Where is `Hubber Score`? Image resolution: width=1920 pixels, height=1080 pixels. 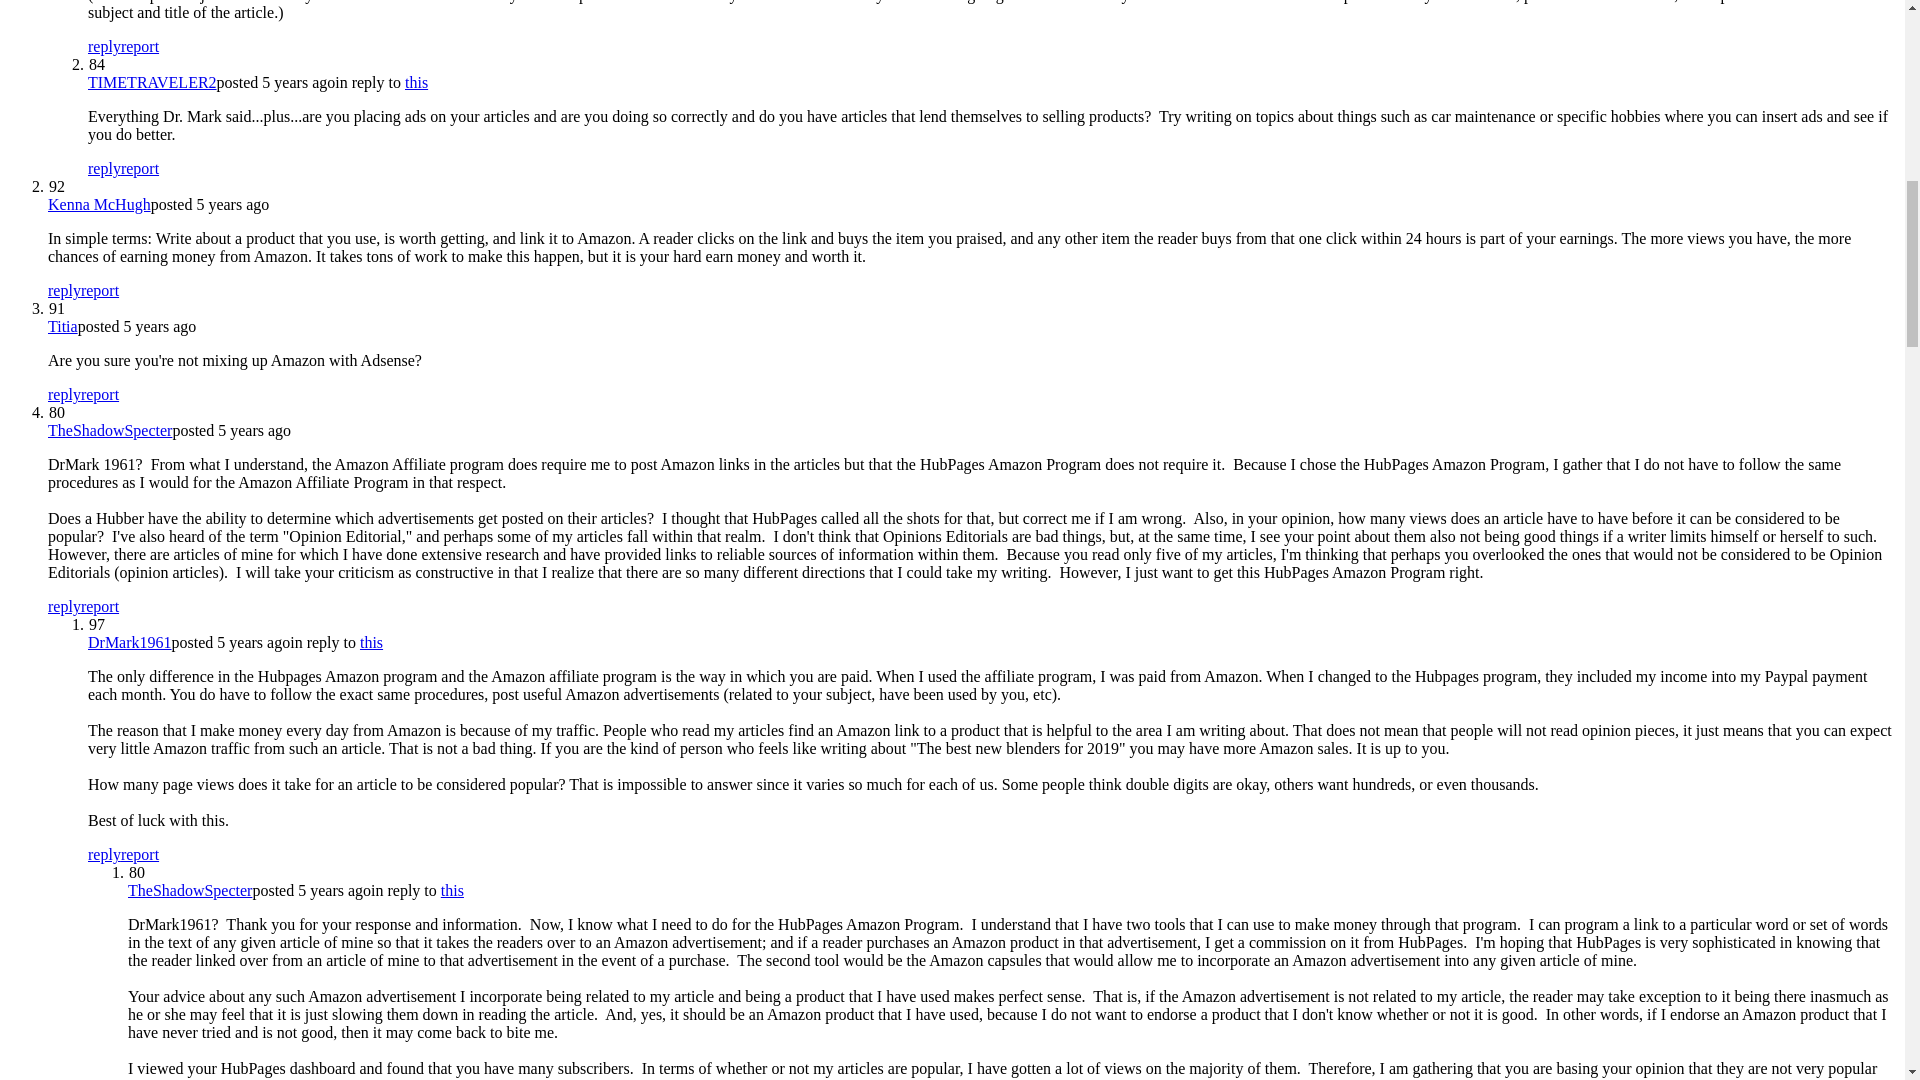 Hubber Score is located at coordinates (96, 64).